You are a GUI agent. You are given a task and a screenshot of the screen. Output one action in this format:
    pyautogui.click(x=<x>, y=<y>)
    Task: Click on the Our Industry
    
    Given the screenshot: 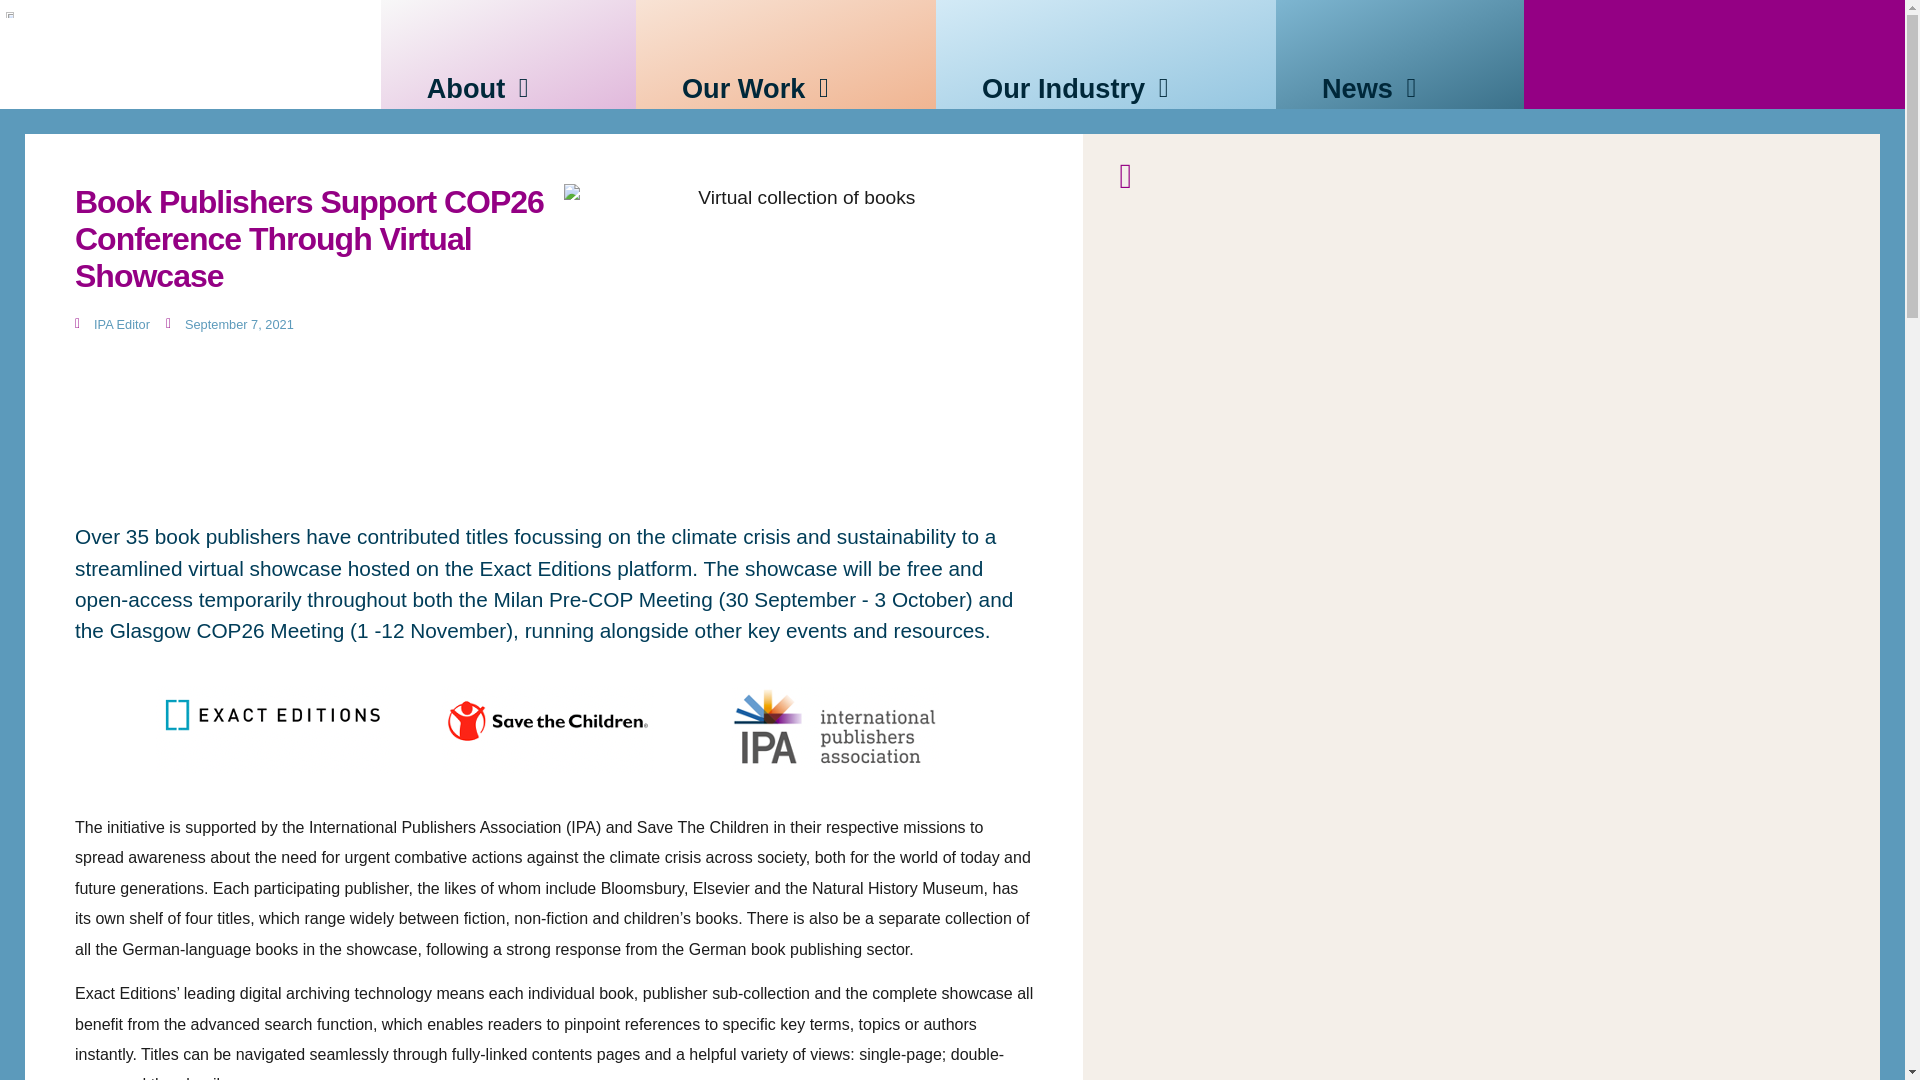 What is the action you would take?
    pyautogui.click(x=1062, y=90)
    